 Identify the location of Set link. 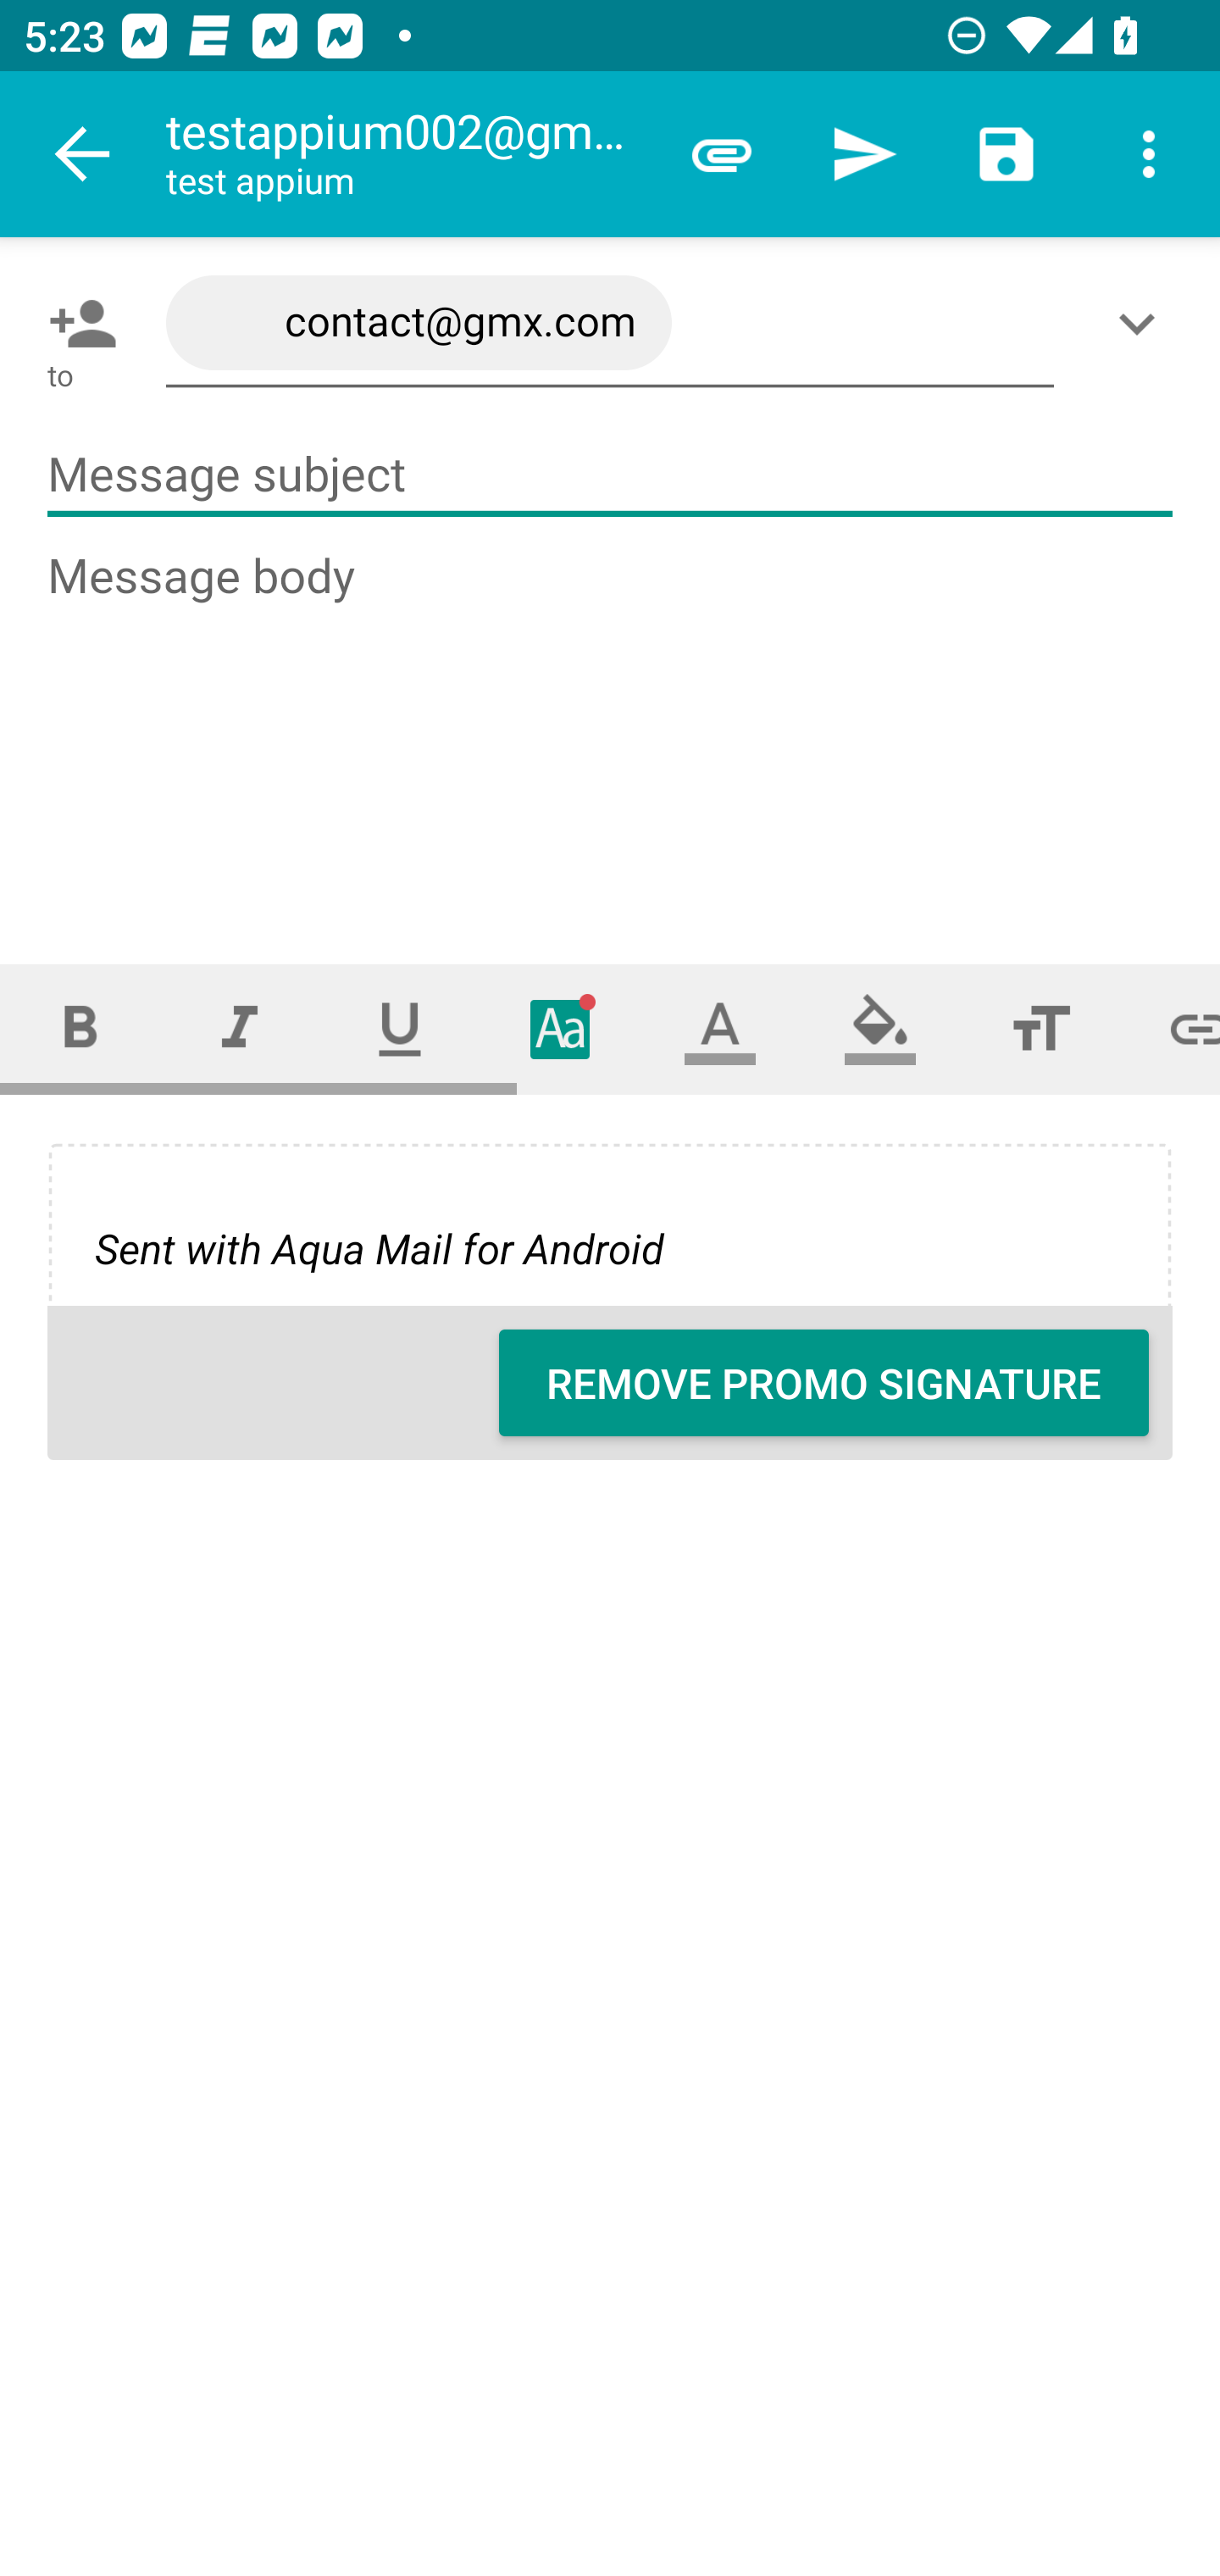
(1171, 1029).